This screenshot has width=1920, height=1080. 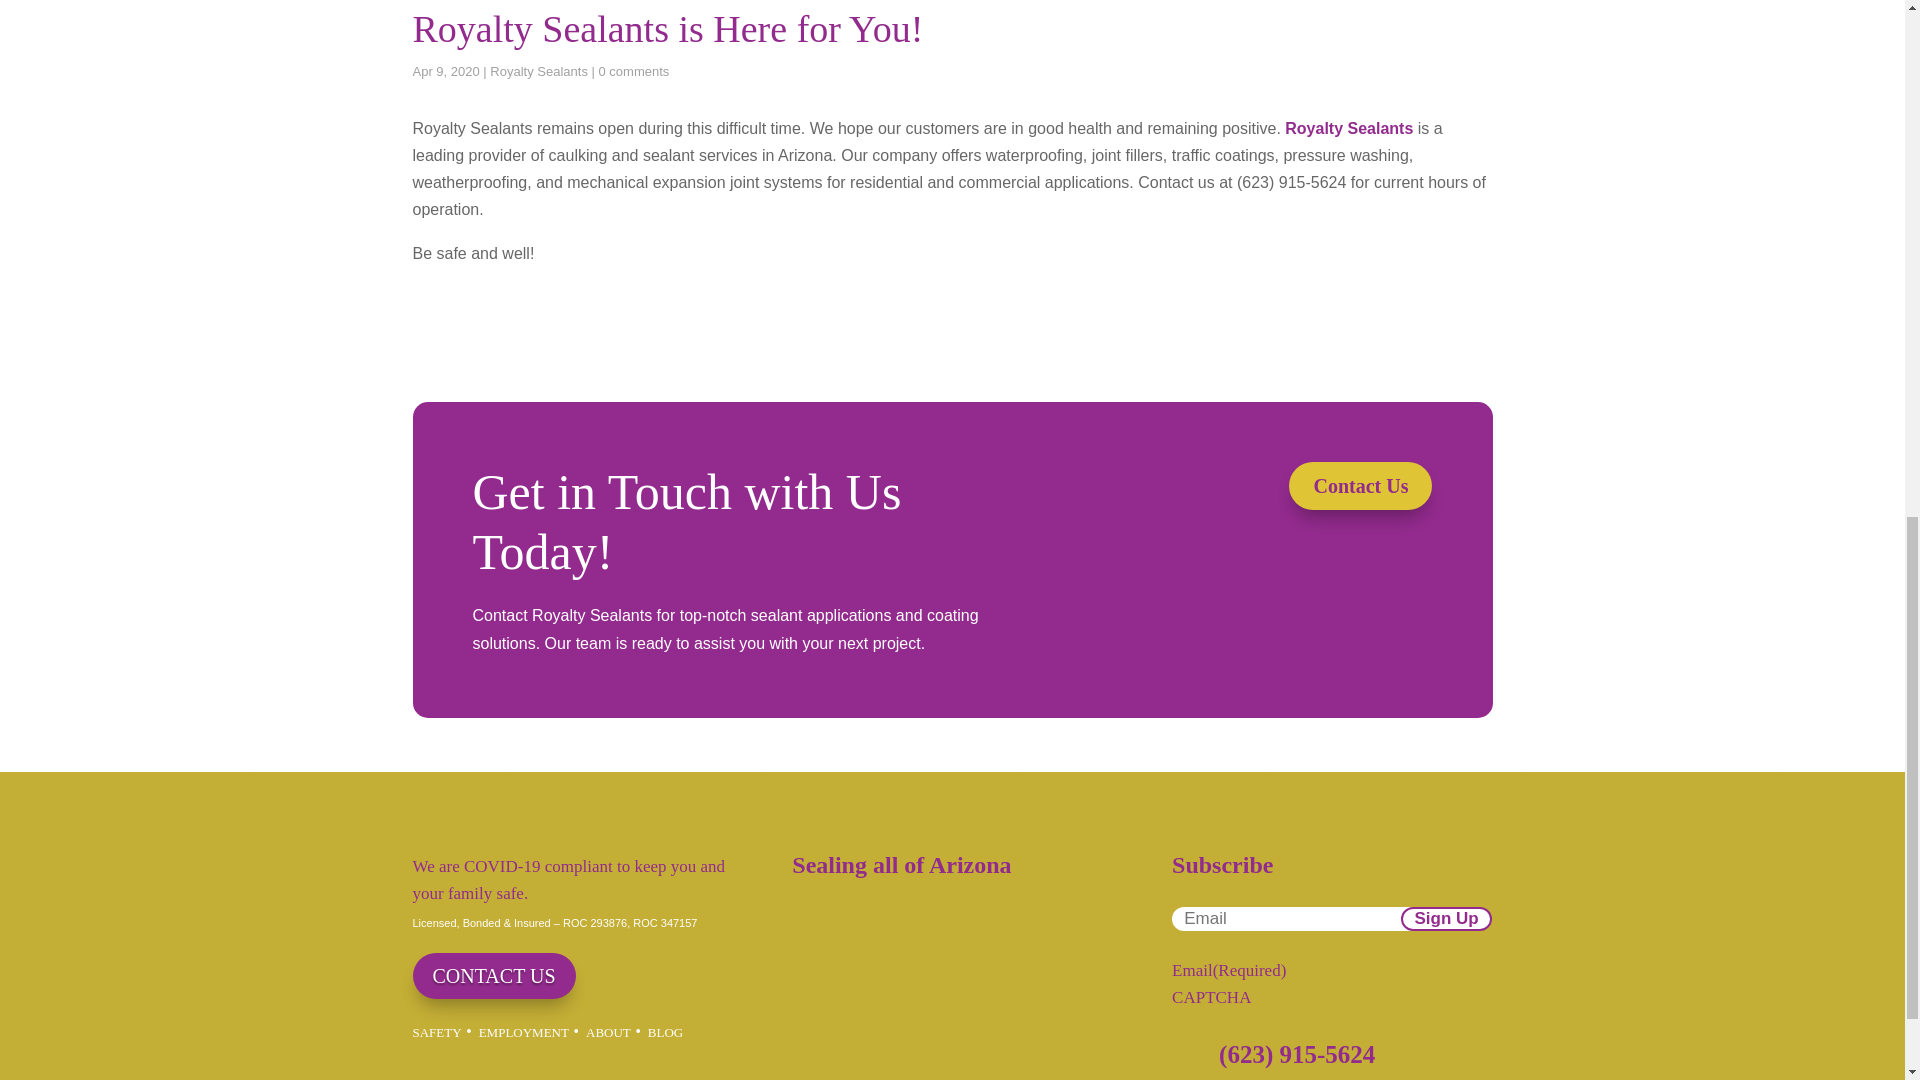 What do you see at coordinates (1348, 128) in the screenshot?
I see `Royalty Sealants` at bounding box center [1348, 128].